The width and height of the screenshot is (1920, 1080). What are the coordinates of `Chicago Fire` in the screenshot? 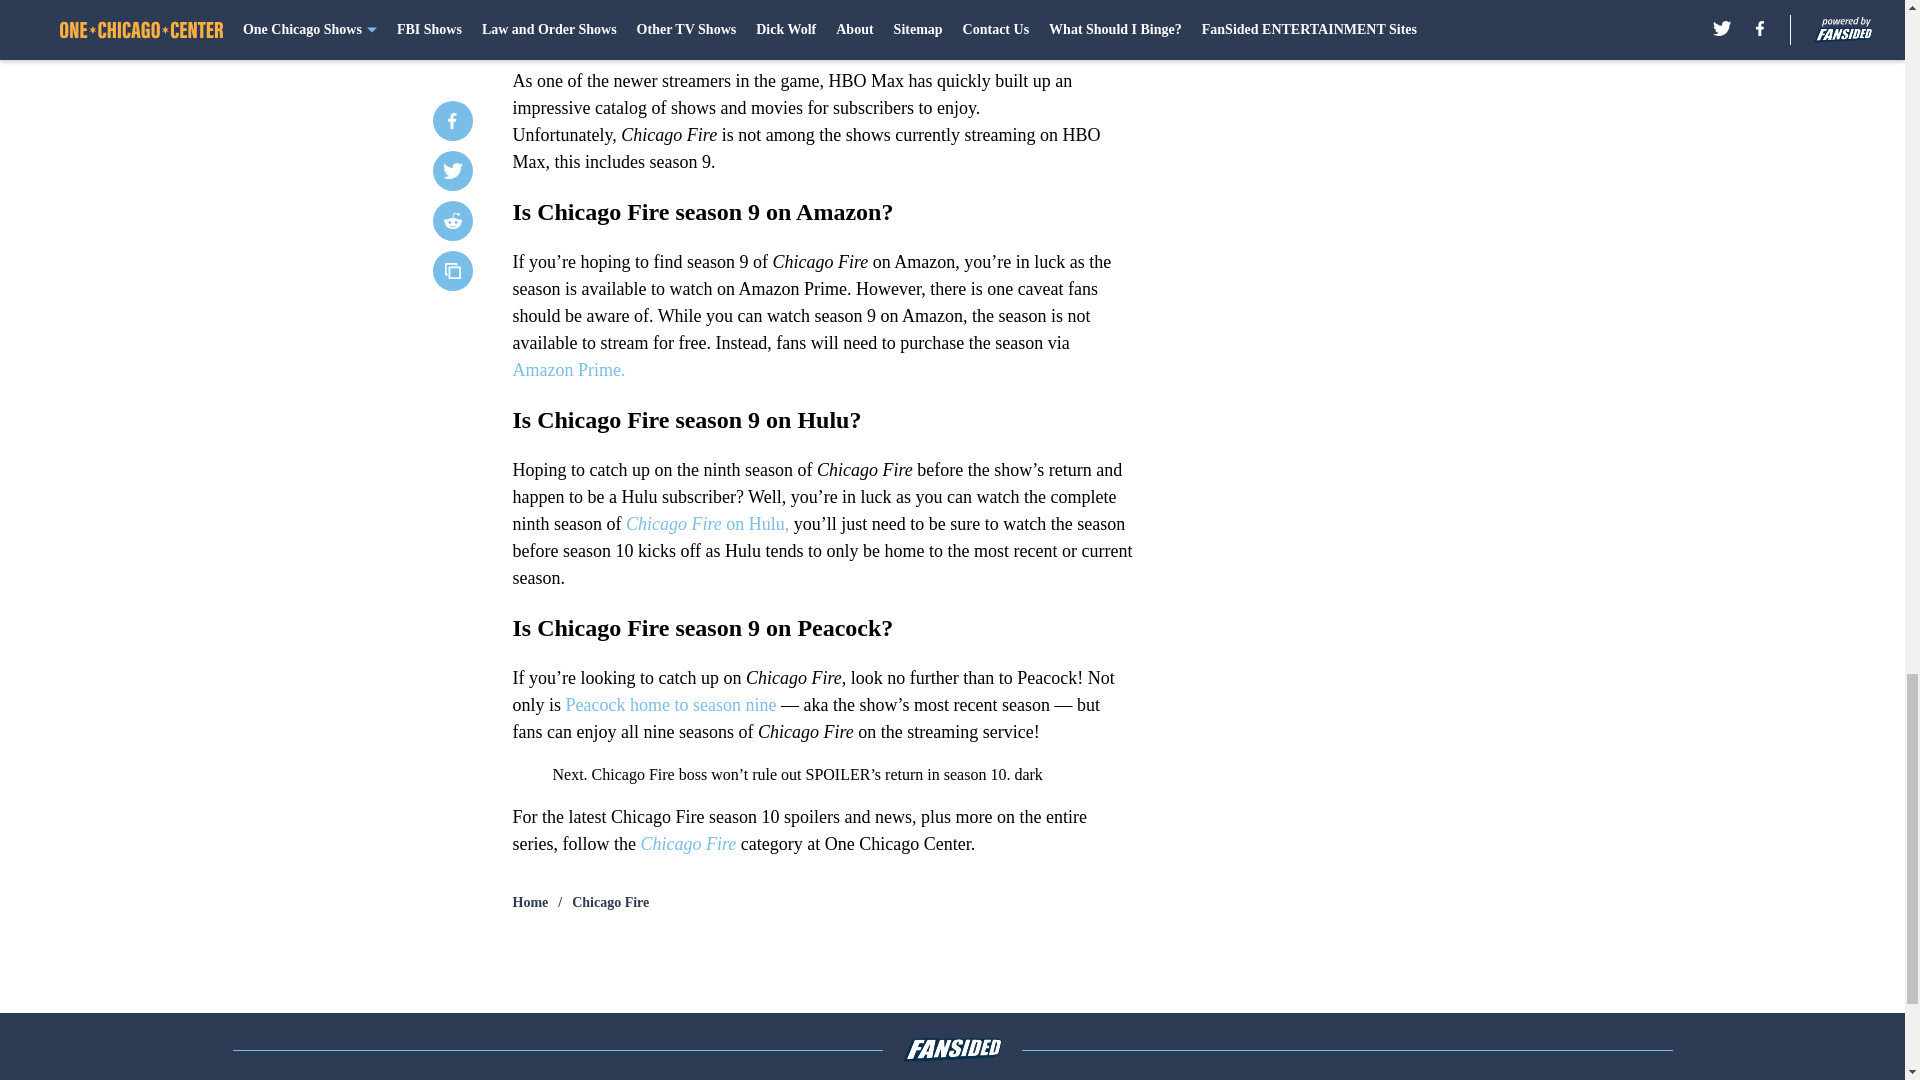 It's located at (610, 902).